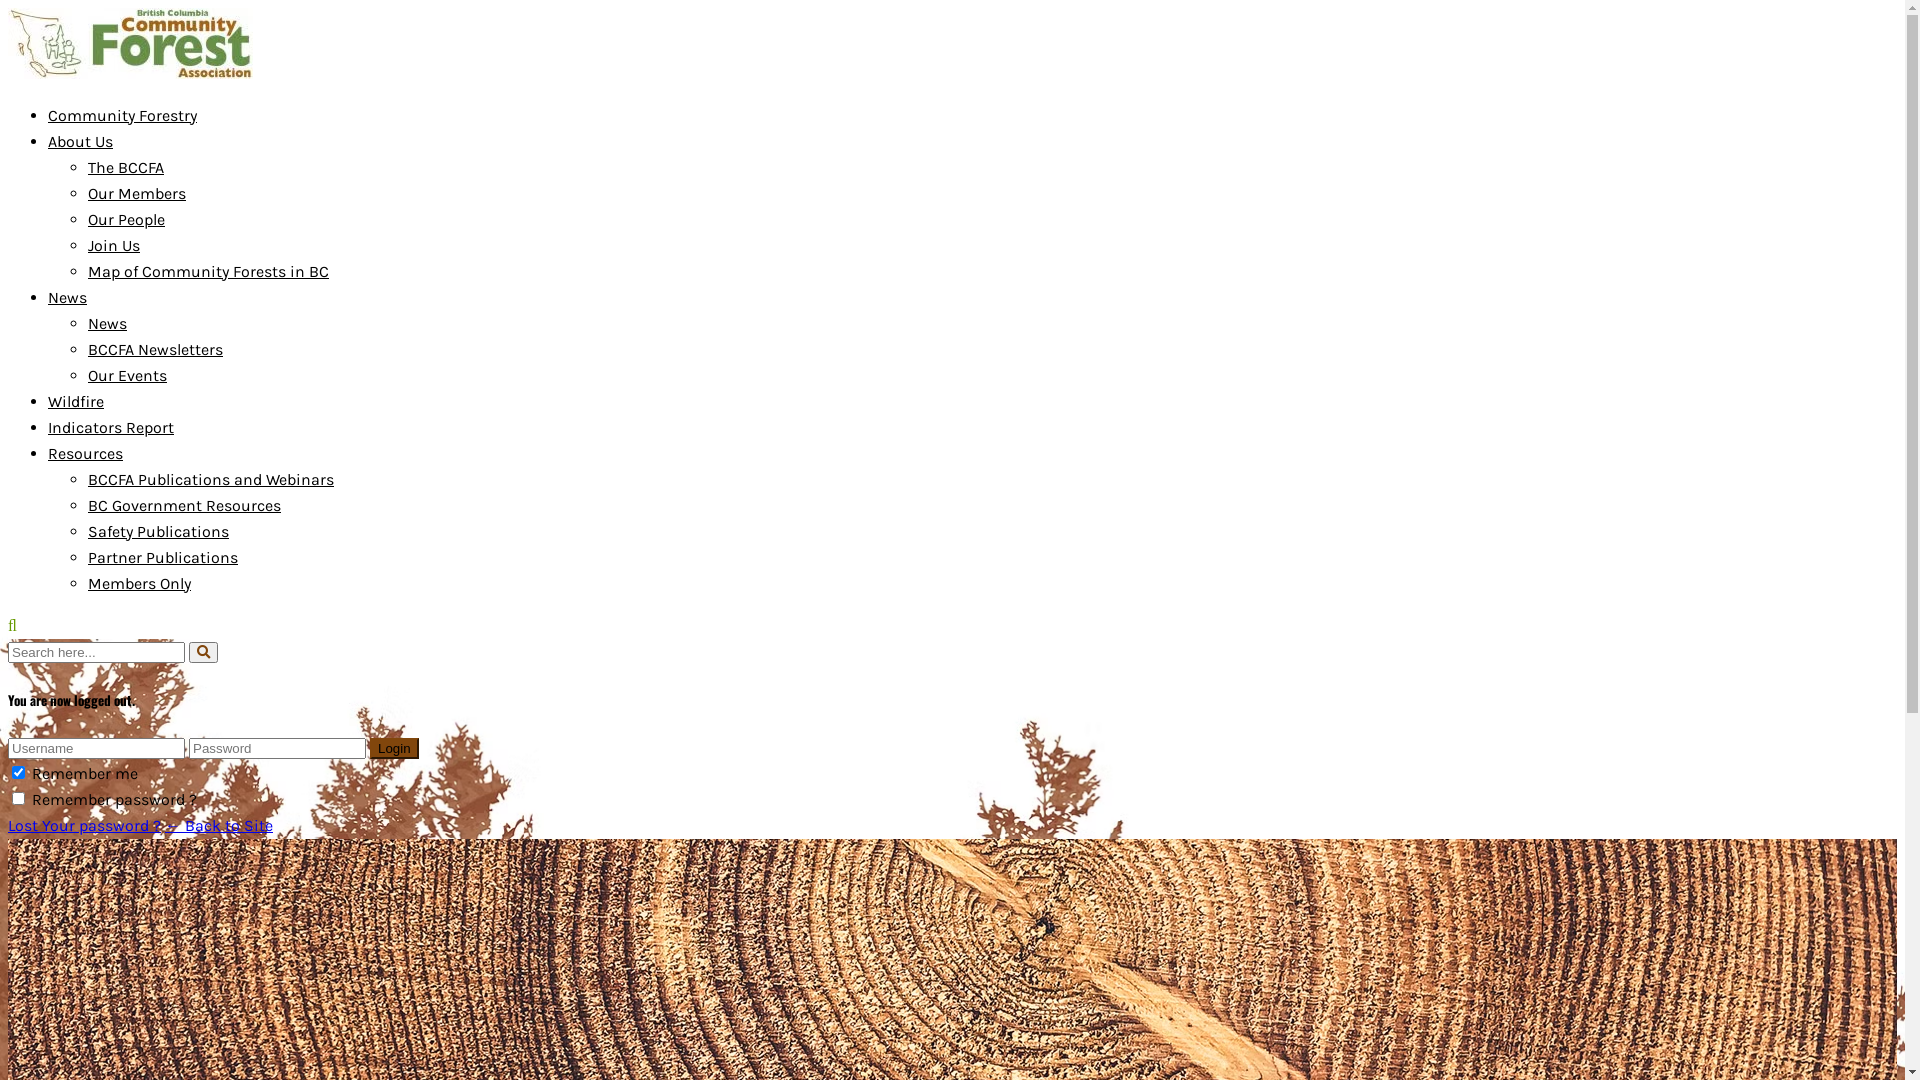 Image resolution: width=1920 pixels, height=1080 pixels. What do you see at coordinates (122, 116) in the screenshot?
I see `Community Forestry` at bounding box center [122, 116].